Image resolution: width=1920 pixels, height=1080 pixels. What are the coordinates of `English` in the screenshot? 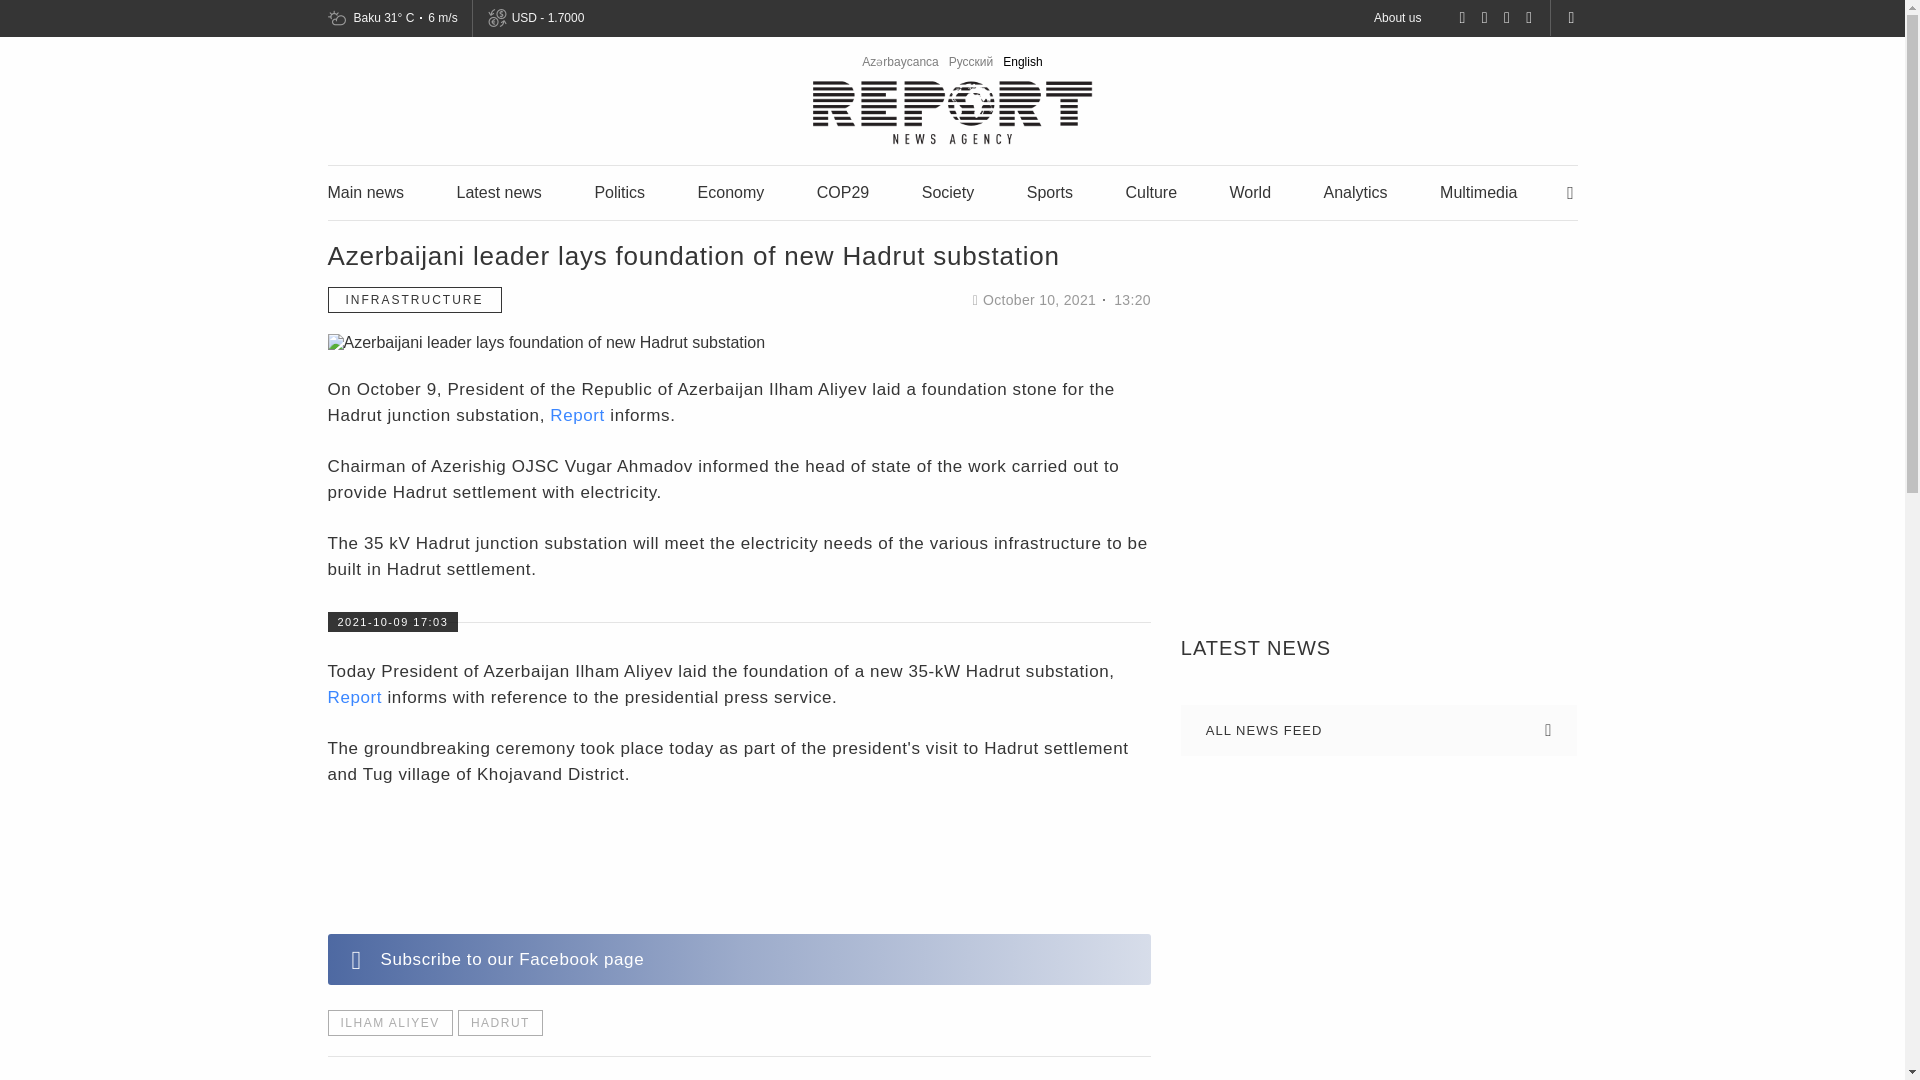 It's located at (1022, 62).